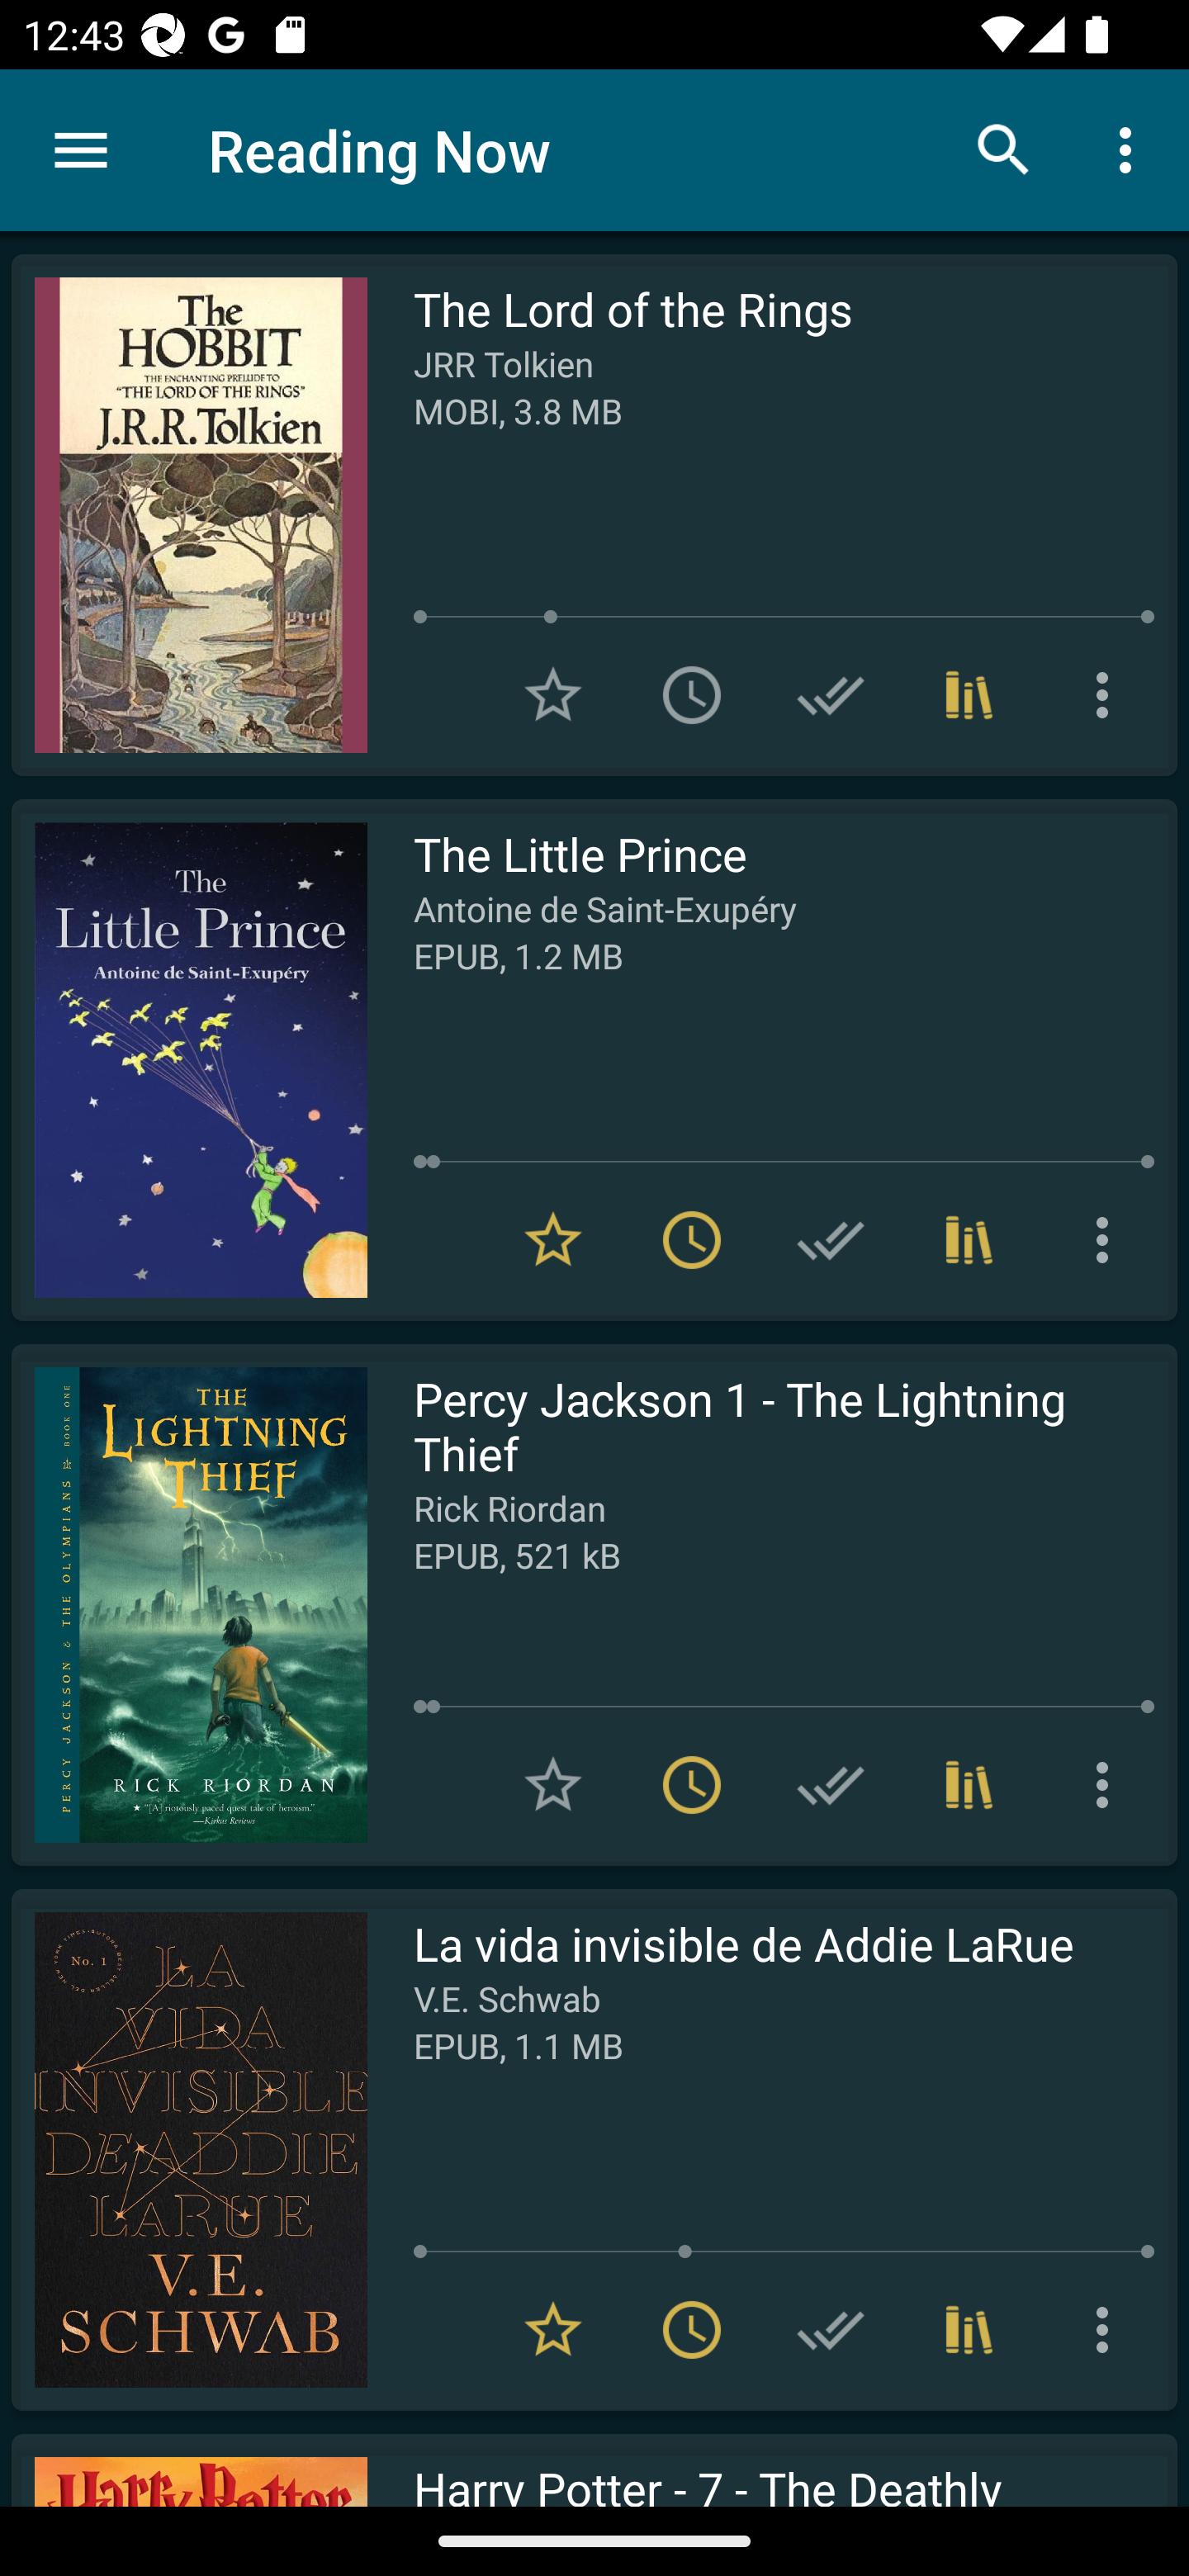 This screenshot has height=2576, width=1189. Describe the element at coordinates (831, 1785) in the screenshot. I see `Add to Have read` at that location.